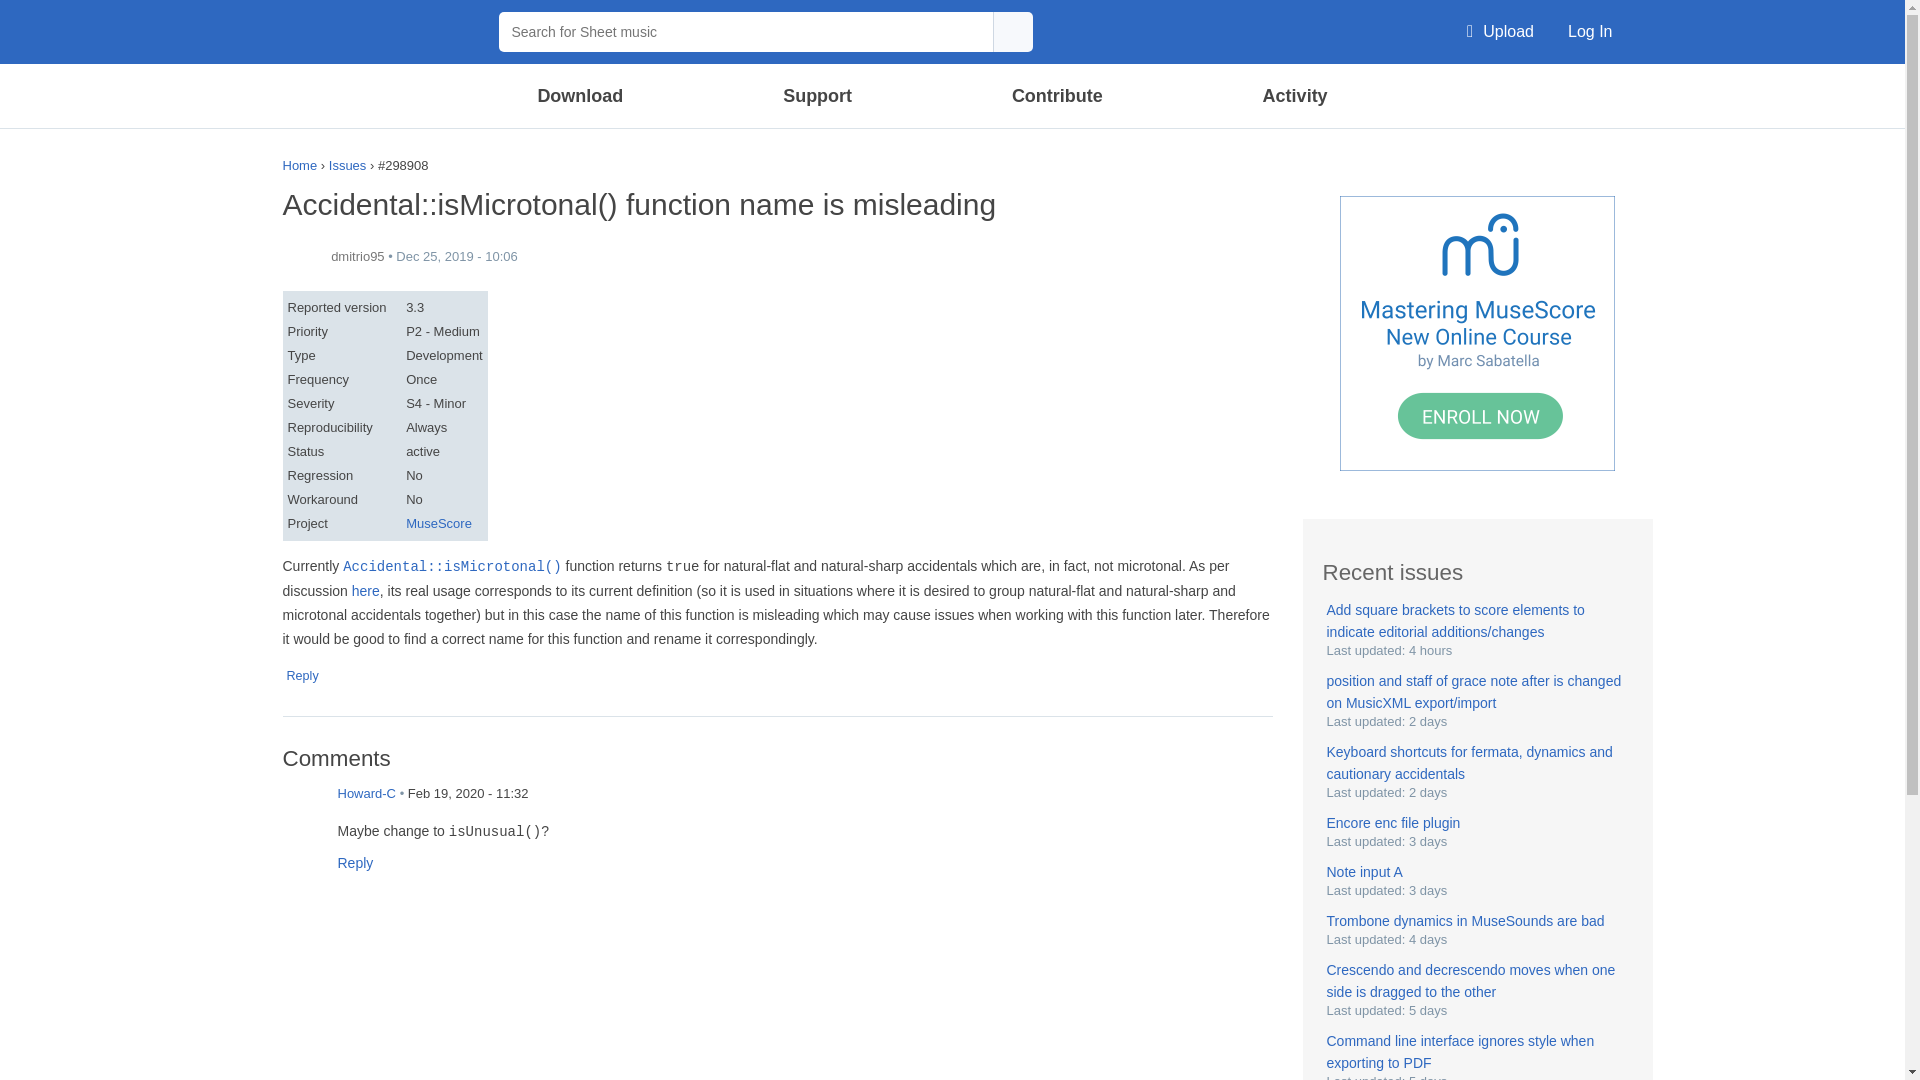 The image size is (1920, 1080). What do you see at coordinates (1012, 31) in the screenshot?
I see `Search` at bounding box center [1012, 31].